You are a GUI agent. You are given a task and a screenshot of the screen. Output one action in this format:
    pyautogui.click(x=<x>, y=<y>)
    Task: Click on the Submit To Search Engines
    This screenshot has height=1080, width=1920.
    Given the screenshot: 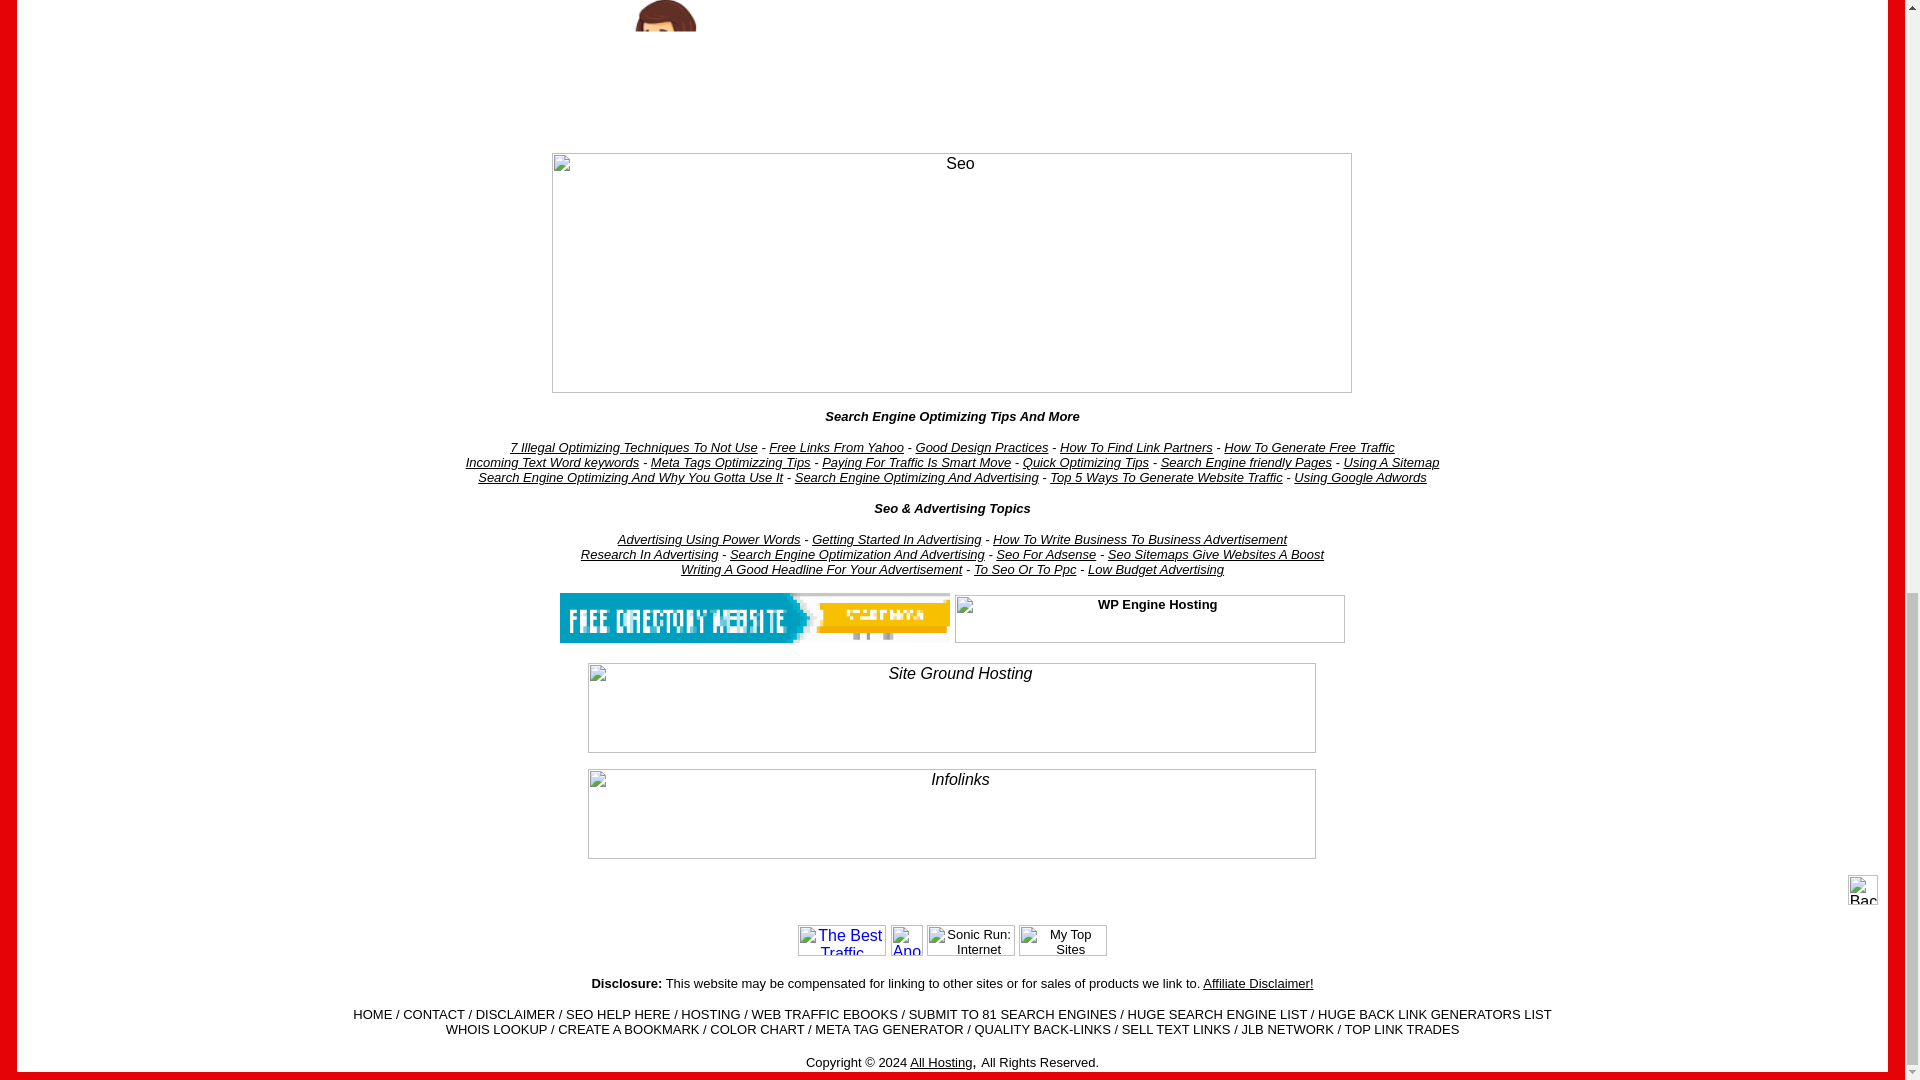 What is the action you would take?
    pyautogui.click(x=952, y=68)
    